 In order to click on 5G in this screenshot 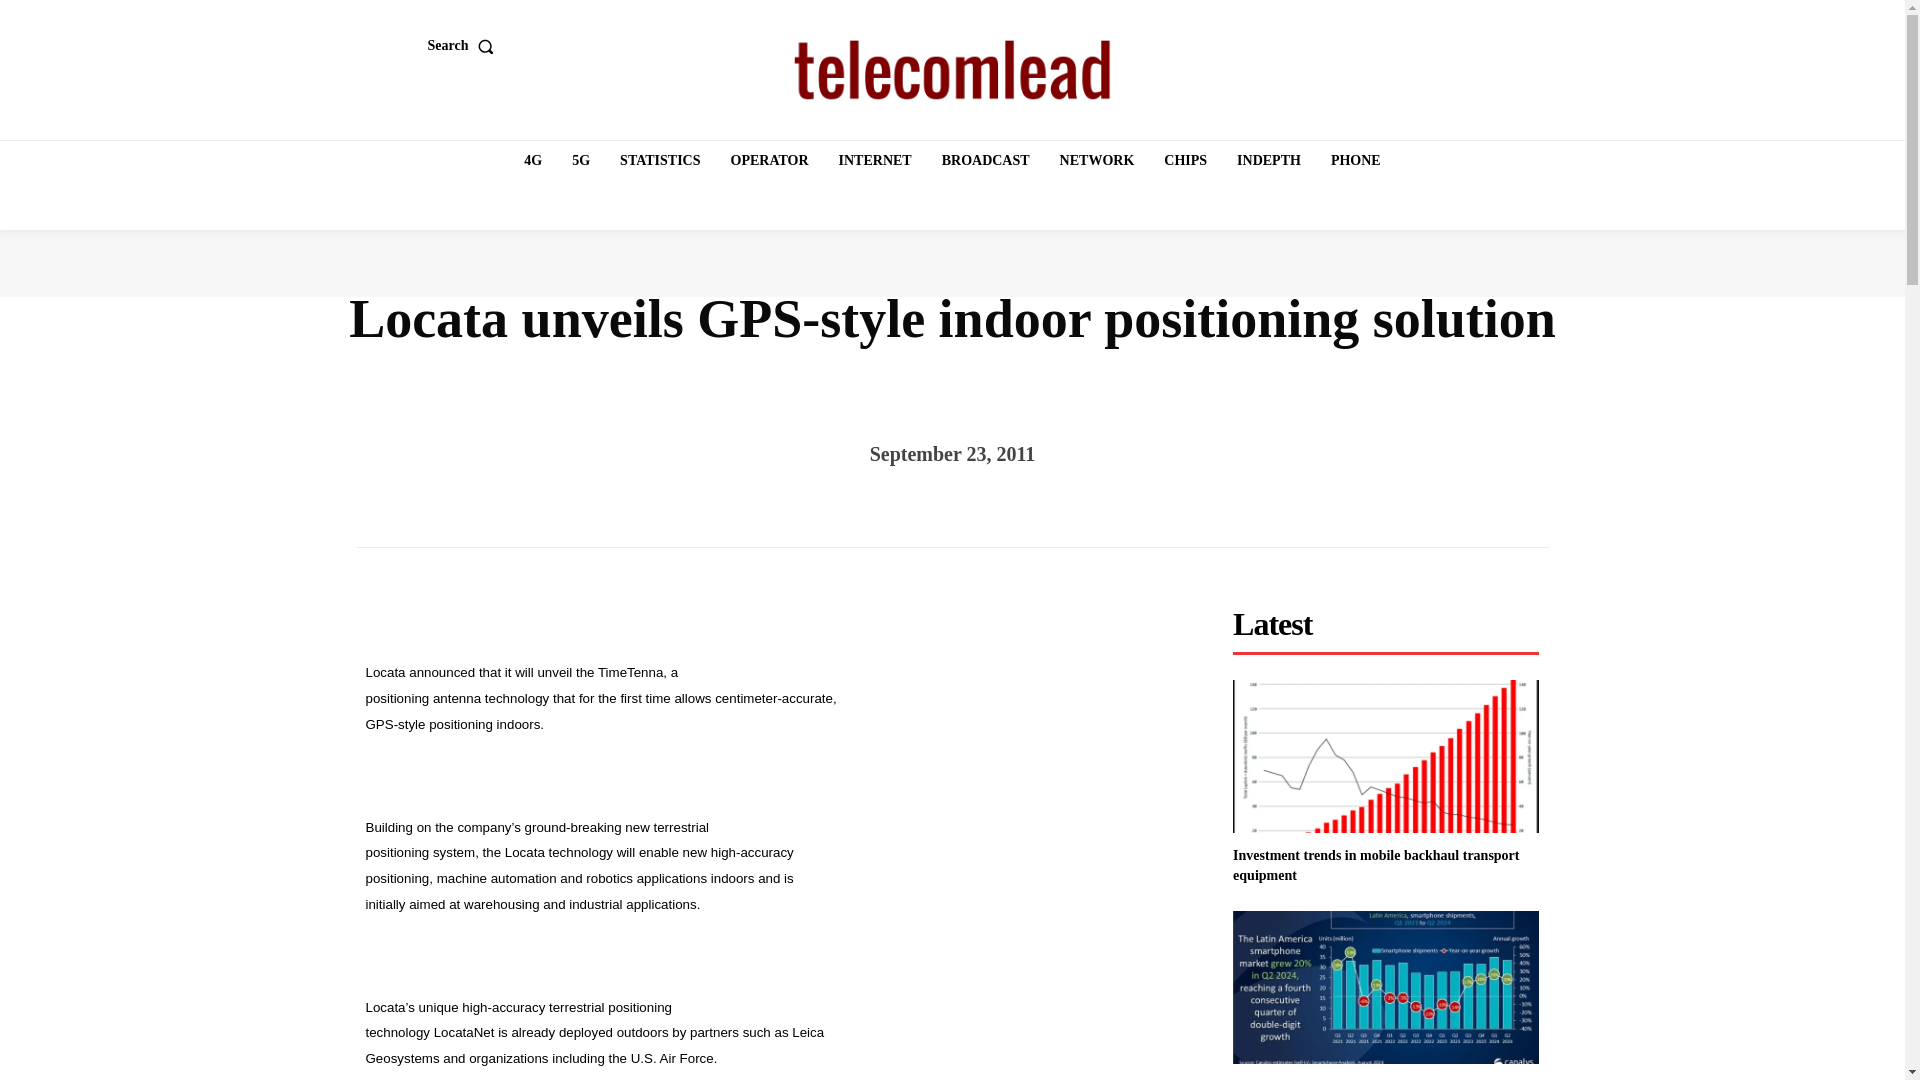, I will do `click(580, 161)`.